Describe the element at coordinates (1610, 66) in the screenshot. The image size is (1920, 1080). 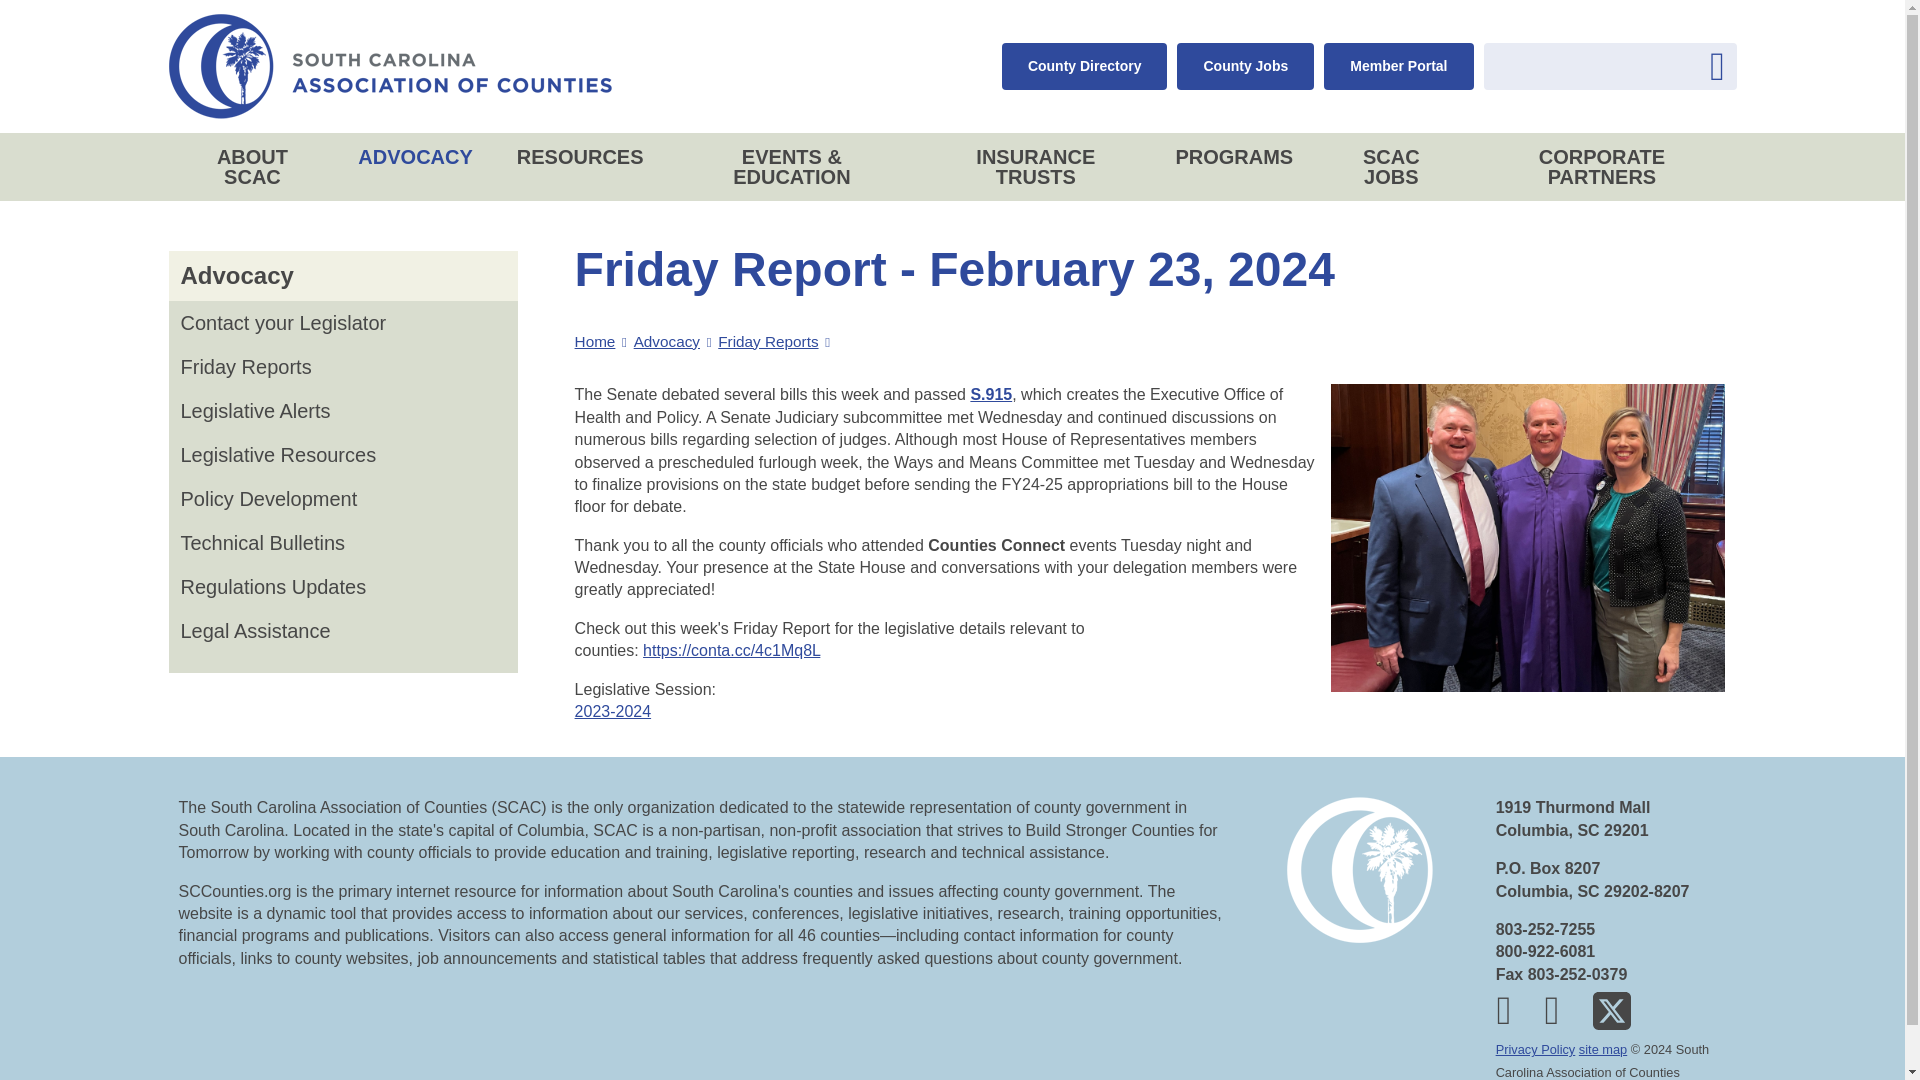
I see `Enter the terms you wish to search for.` at that location.